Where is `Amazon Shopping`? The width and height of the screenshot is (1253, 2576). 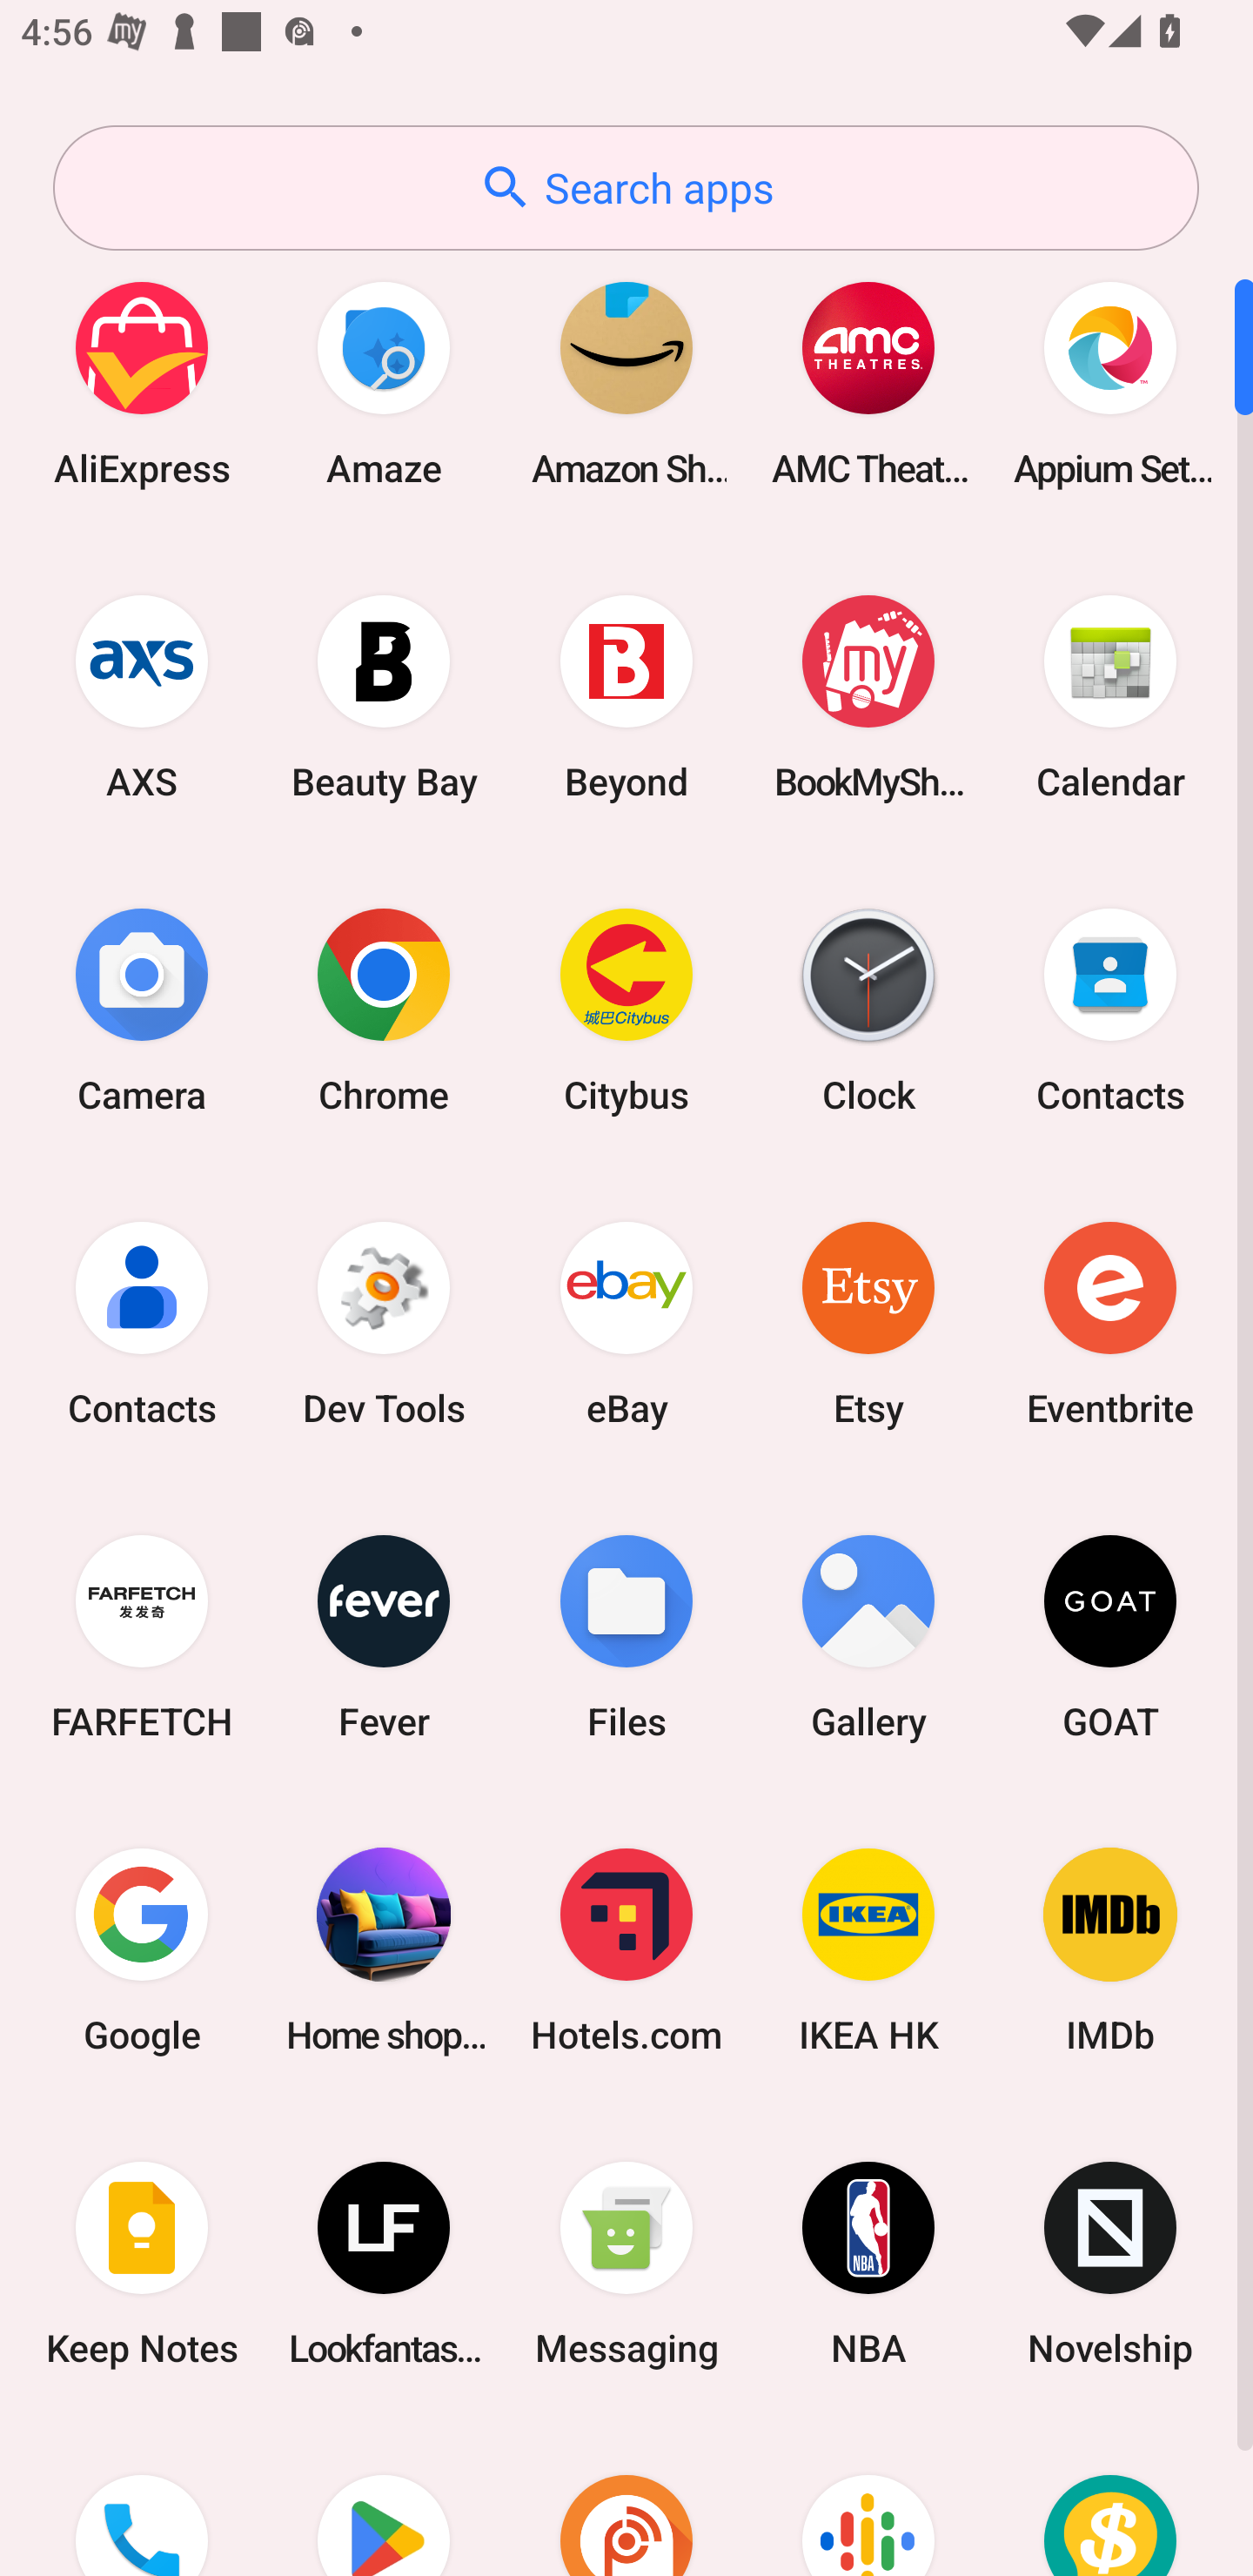 Amazon Shopping is located at coordinates (626, 383).